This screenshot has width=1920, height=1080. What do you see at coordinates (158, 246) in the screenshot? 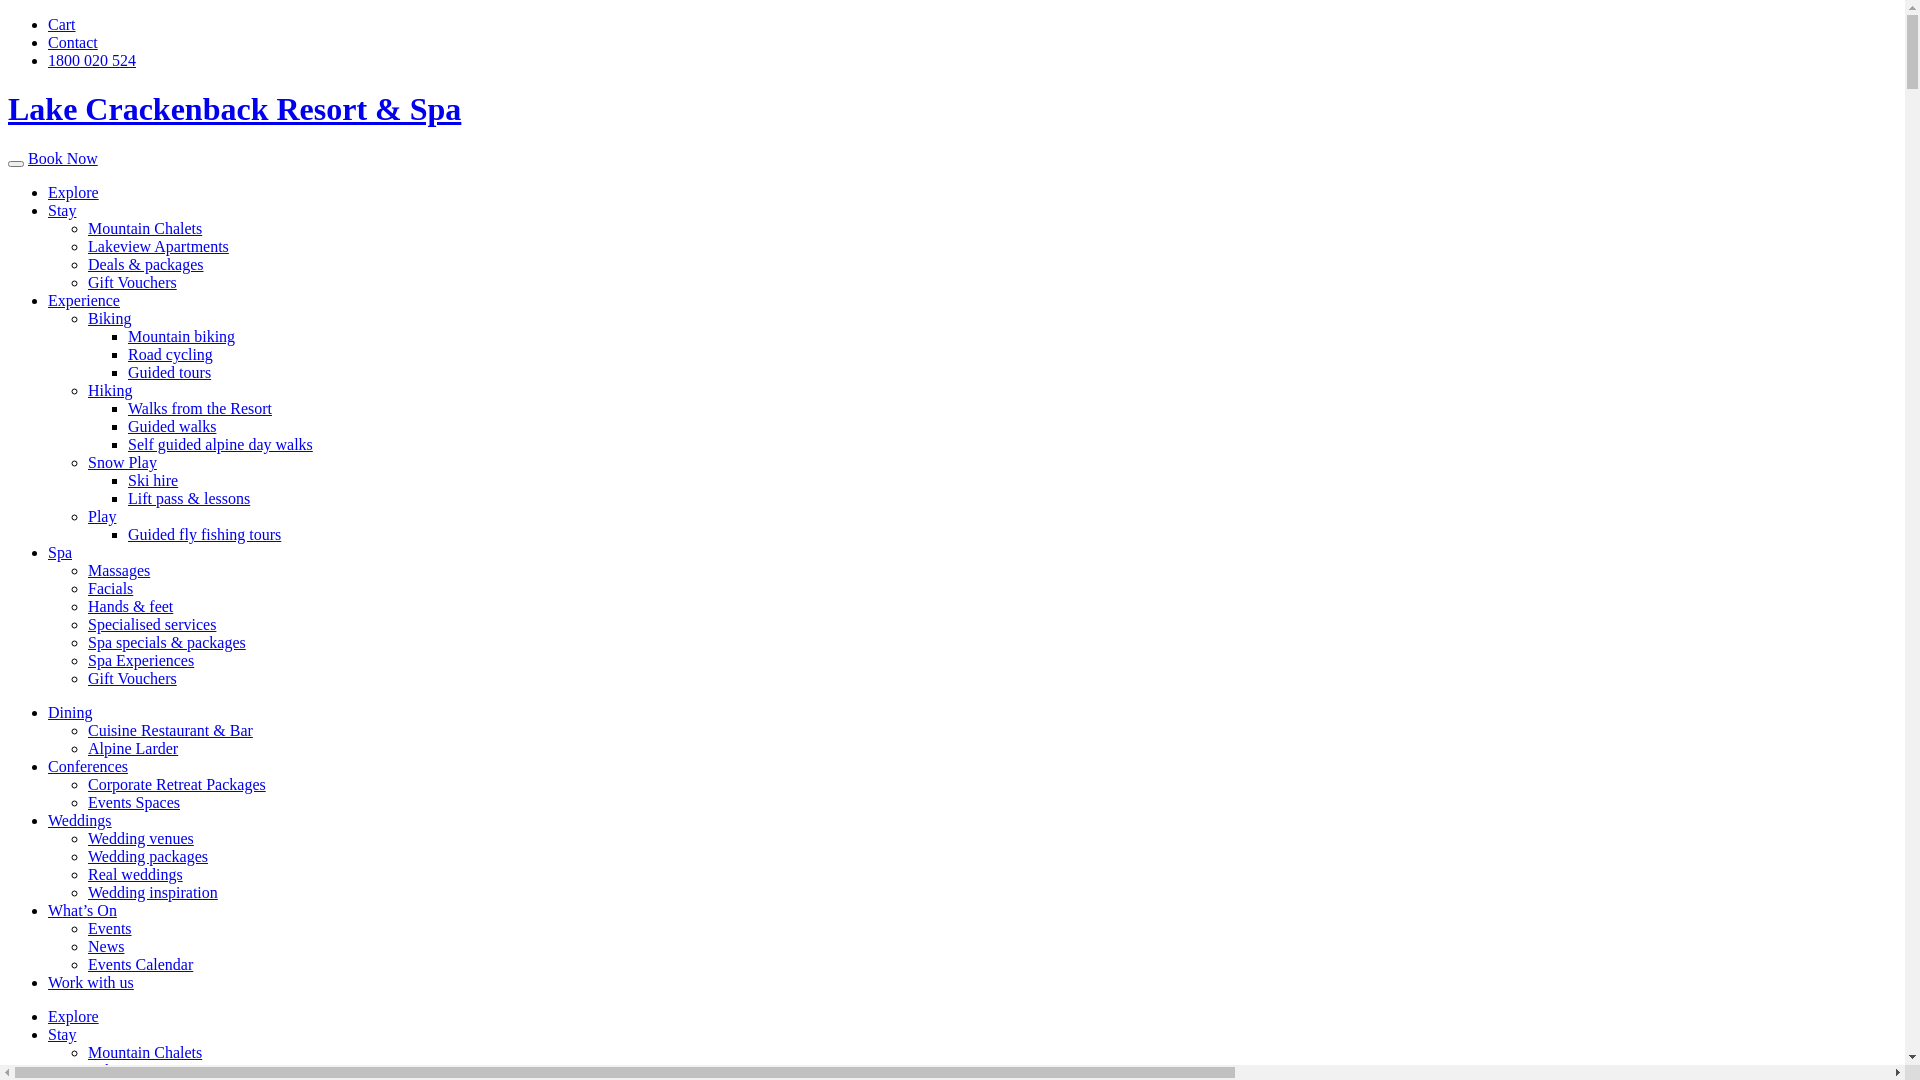
I see `Lakeview Apartments` at bounding box center [158, 246].